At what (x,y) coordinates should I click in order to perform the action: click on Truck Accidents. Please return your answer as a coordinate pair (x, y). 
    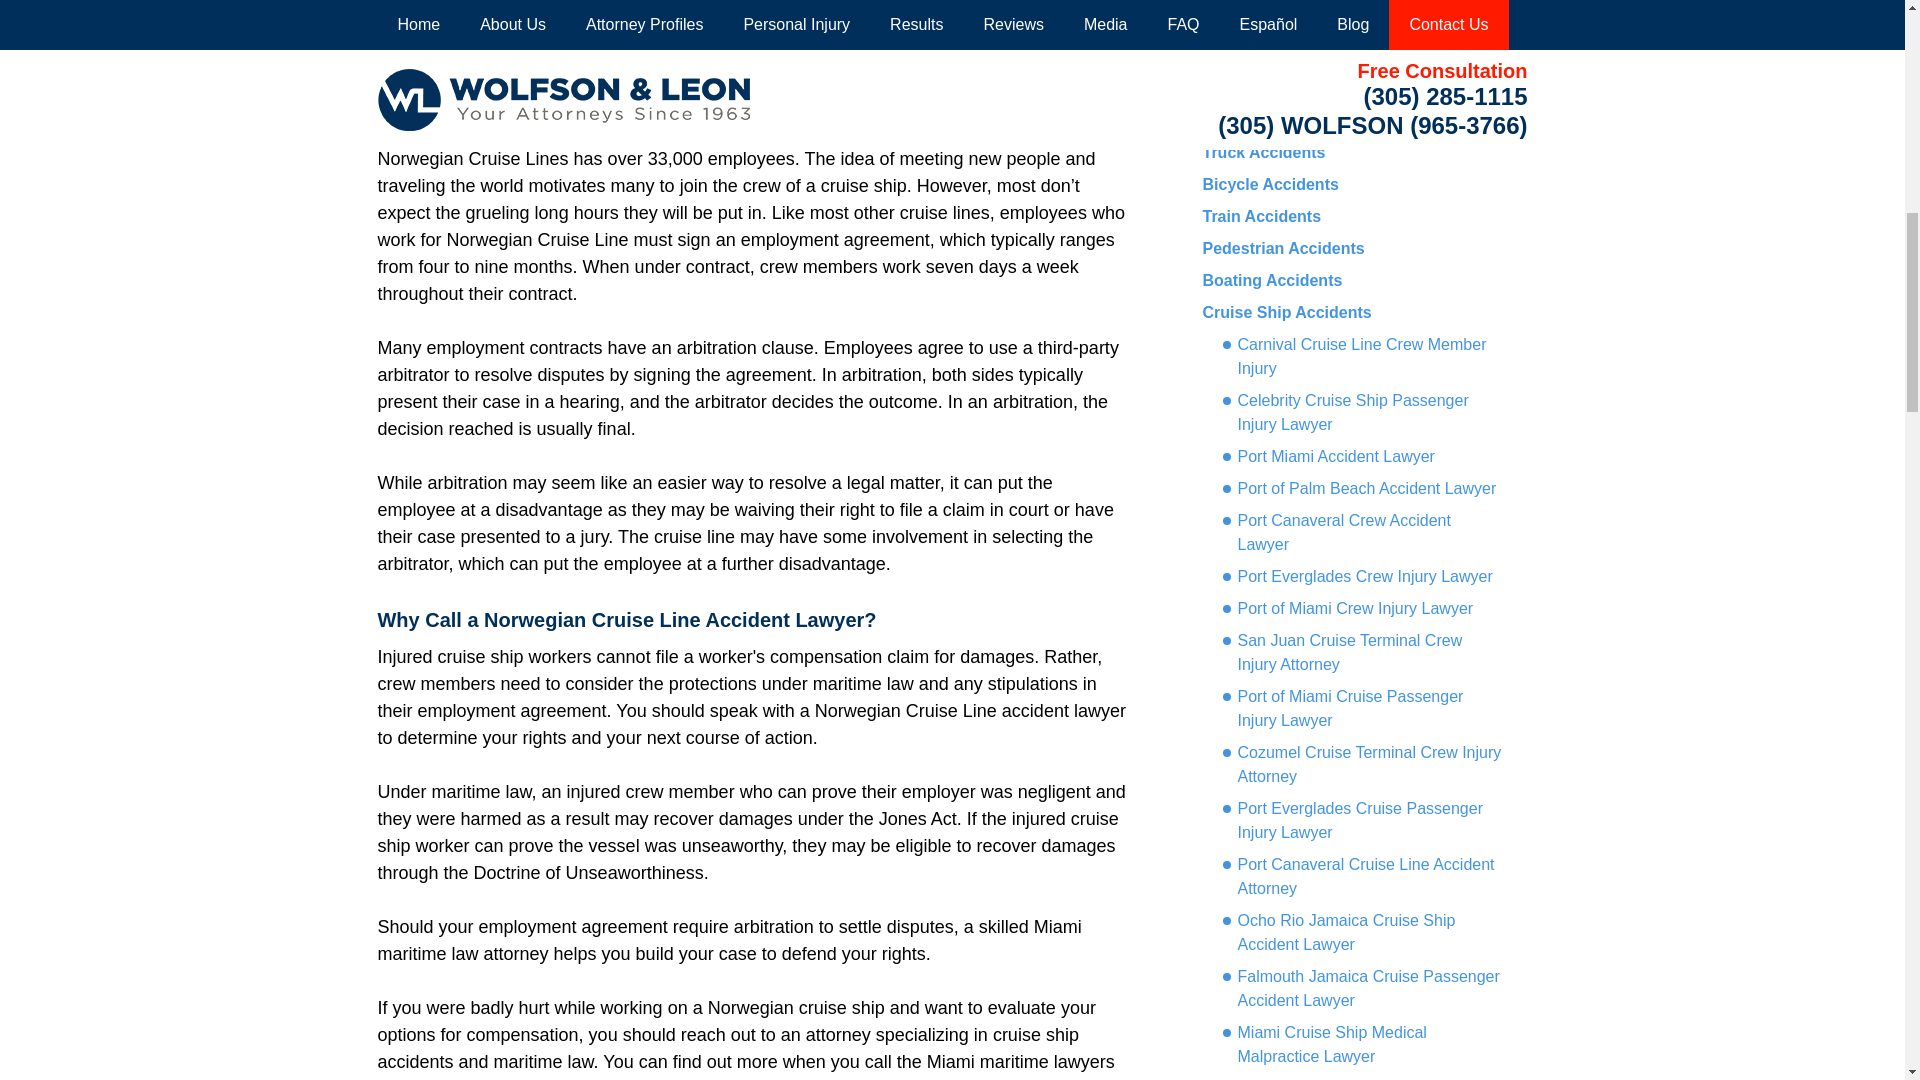
    Looking at the image, I should click on (1262, 152).